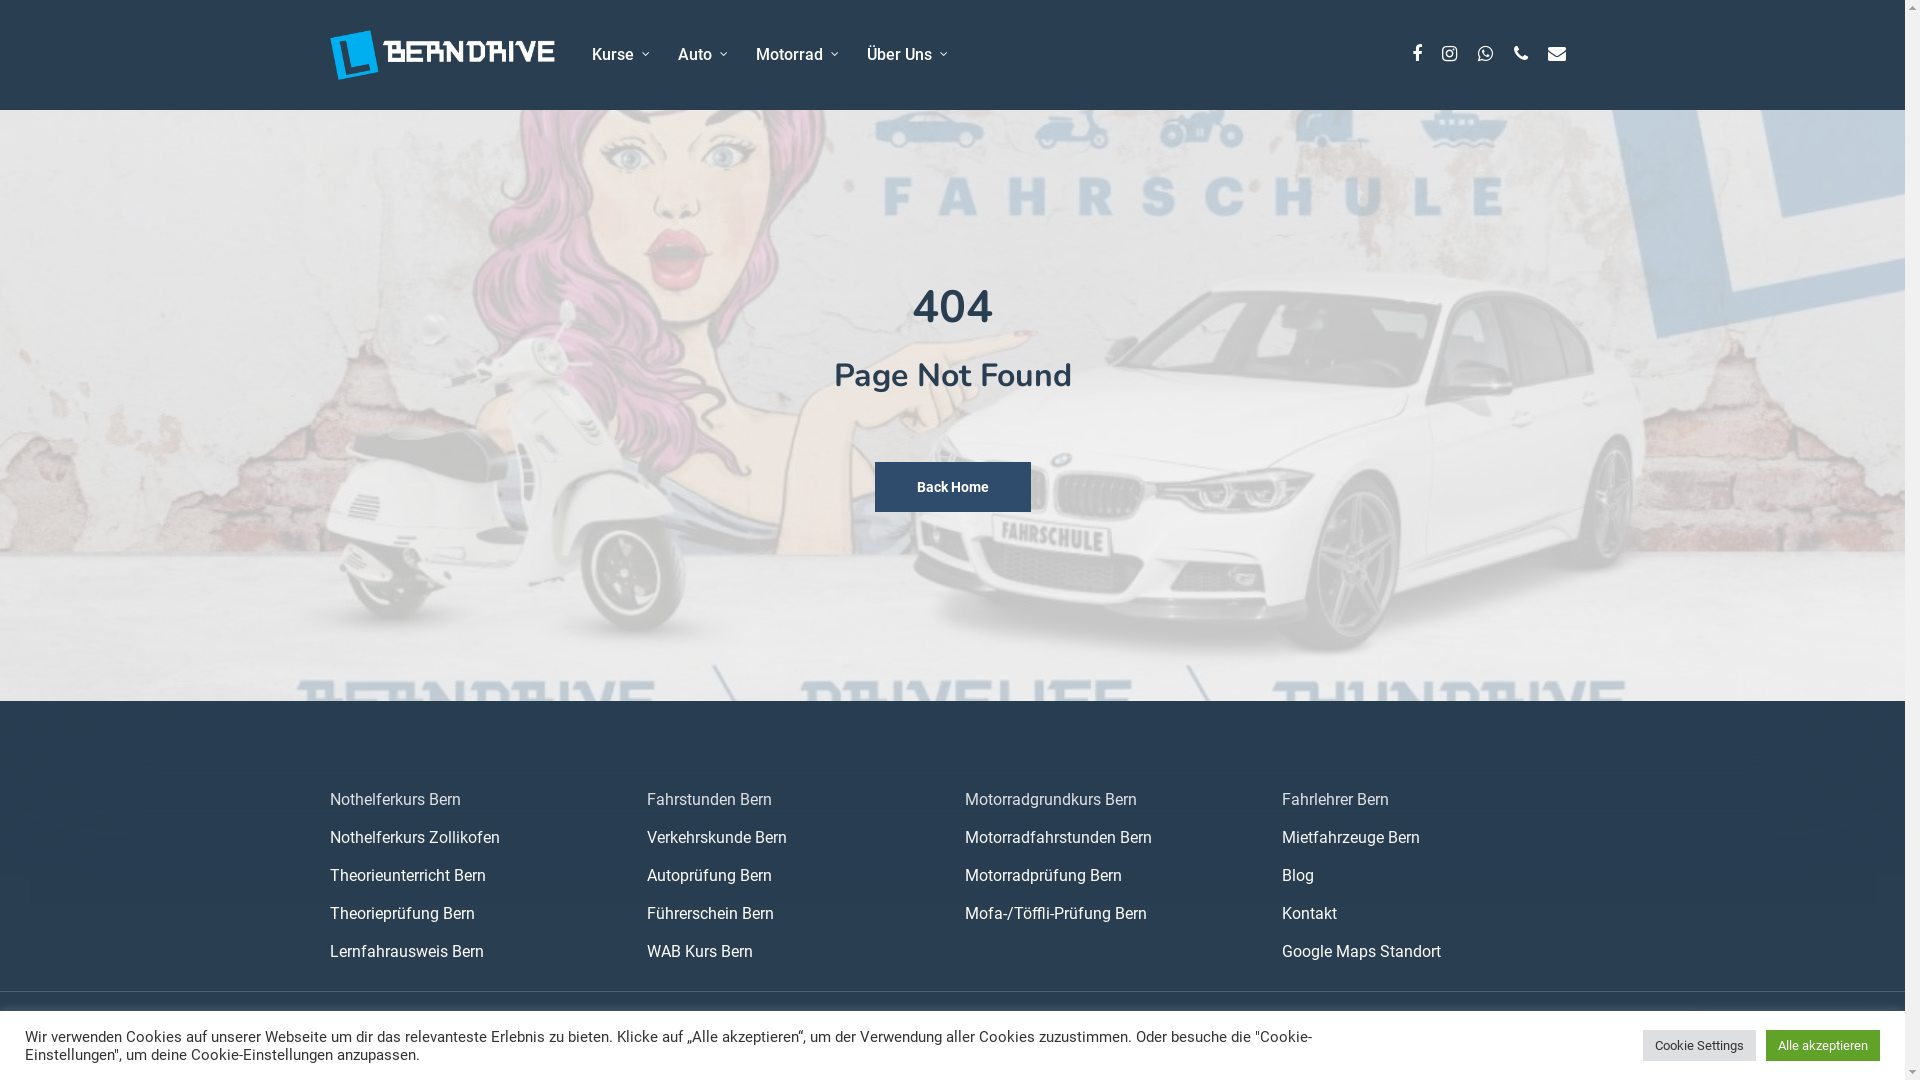 The height and width of the screenshot is (1080, 1920). I want to click on Motorradfahrstunden Bern, so click(1111, 838).